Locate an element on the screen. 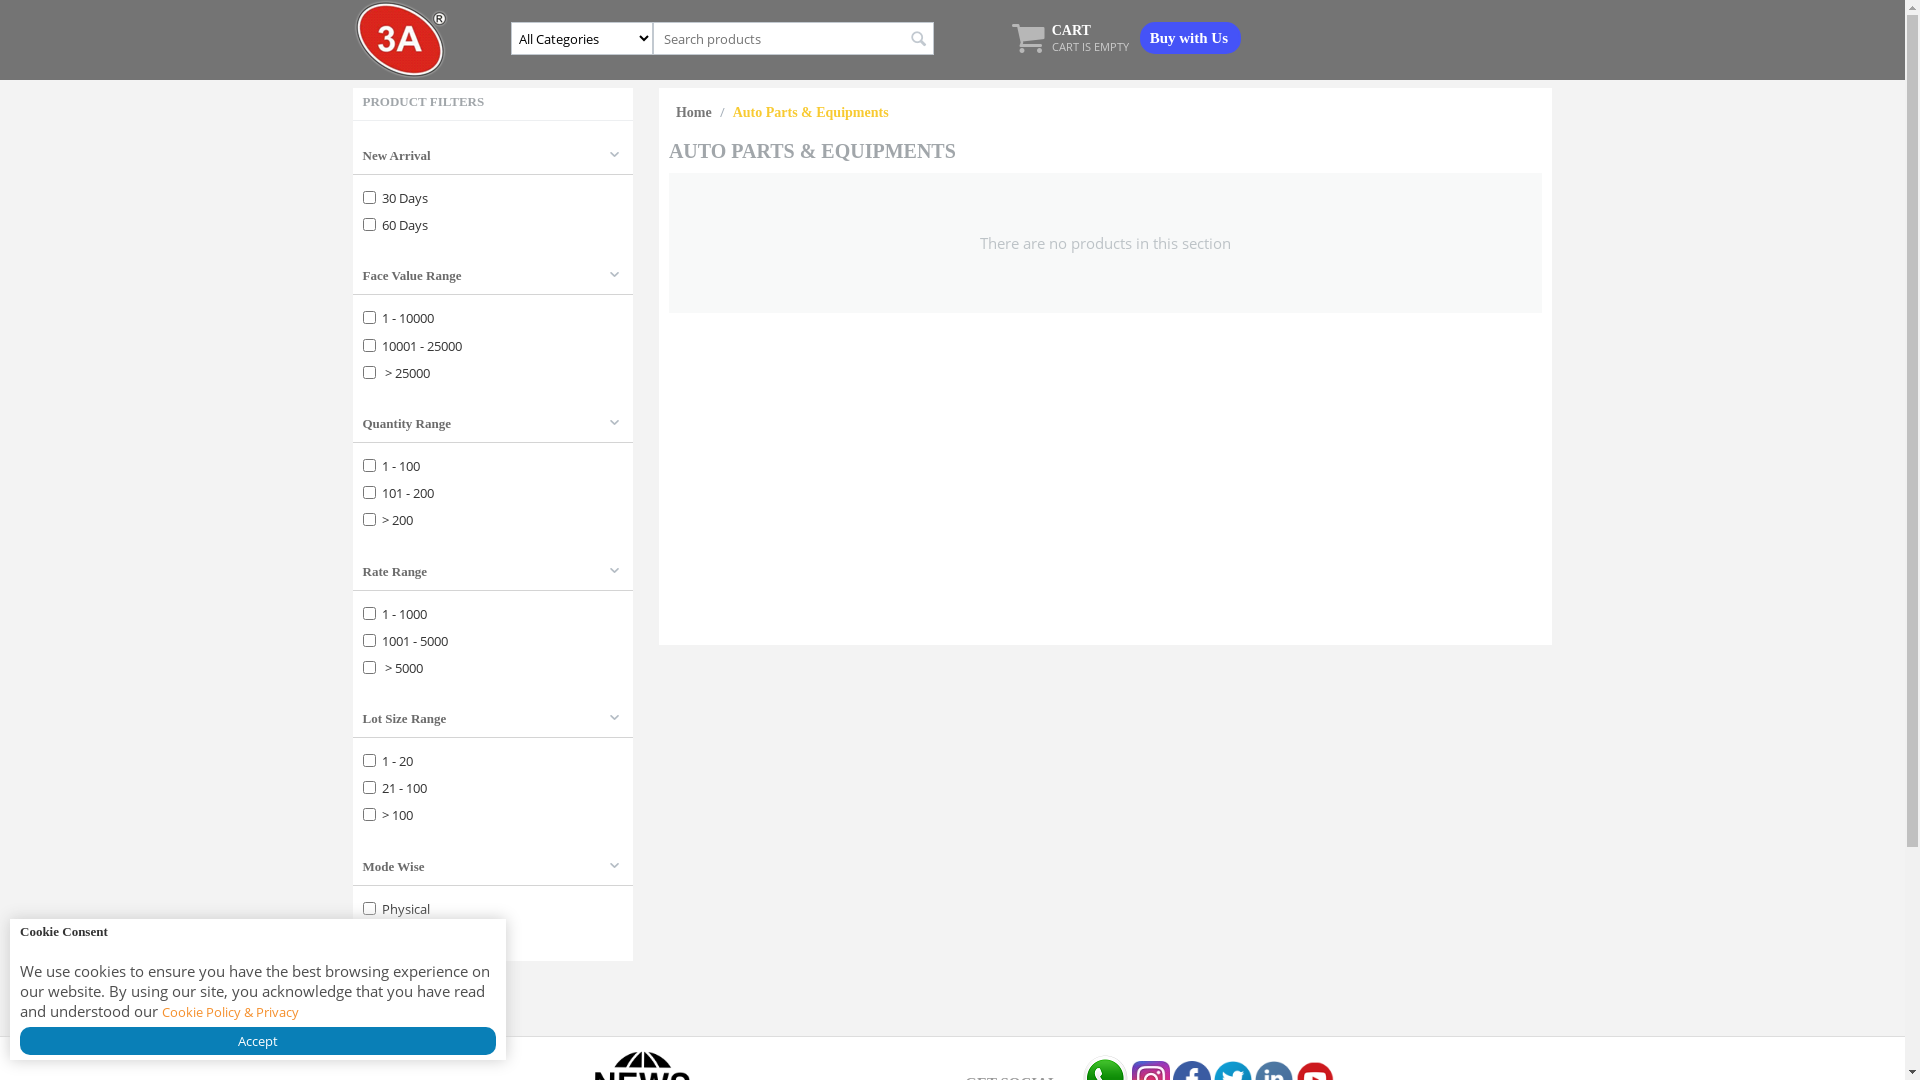  CART
CART IS EMPTY is located at coordinates (1070, 46).